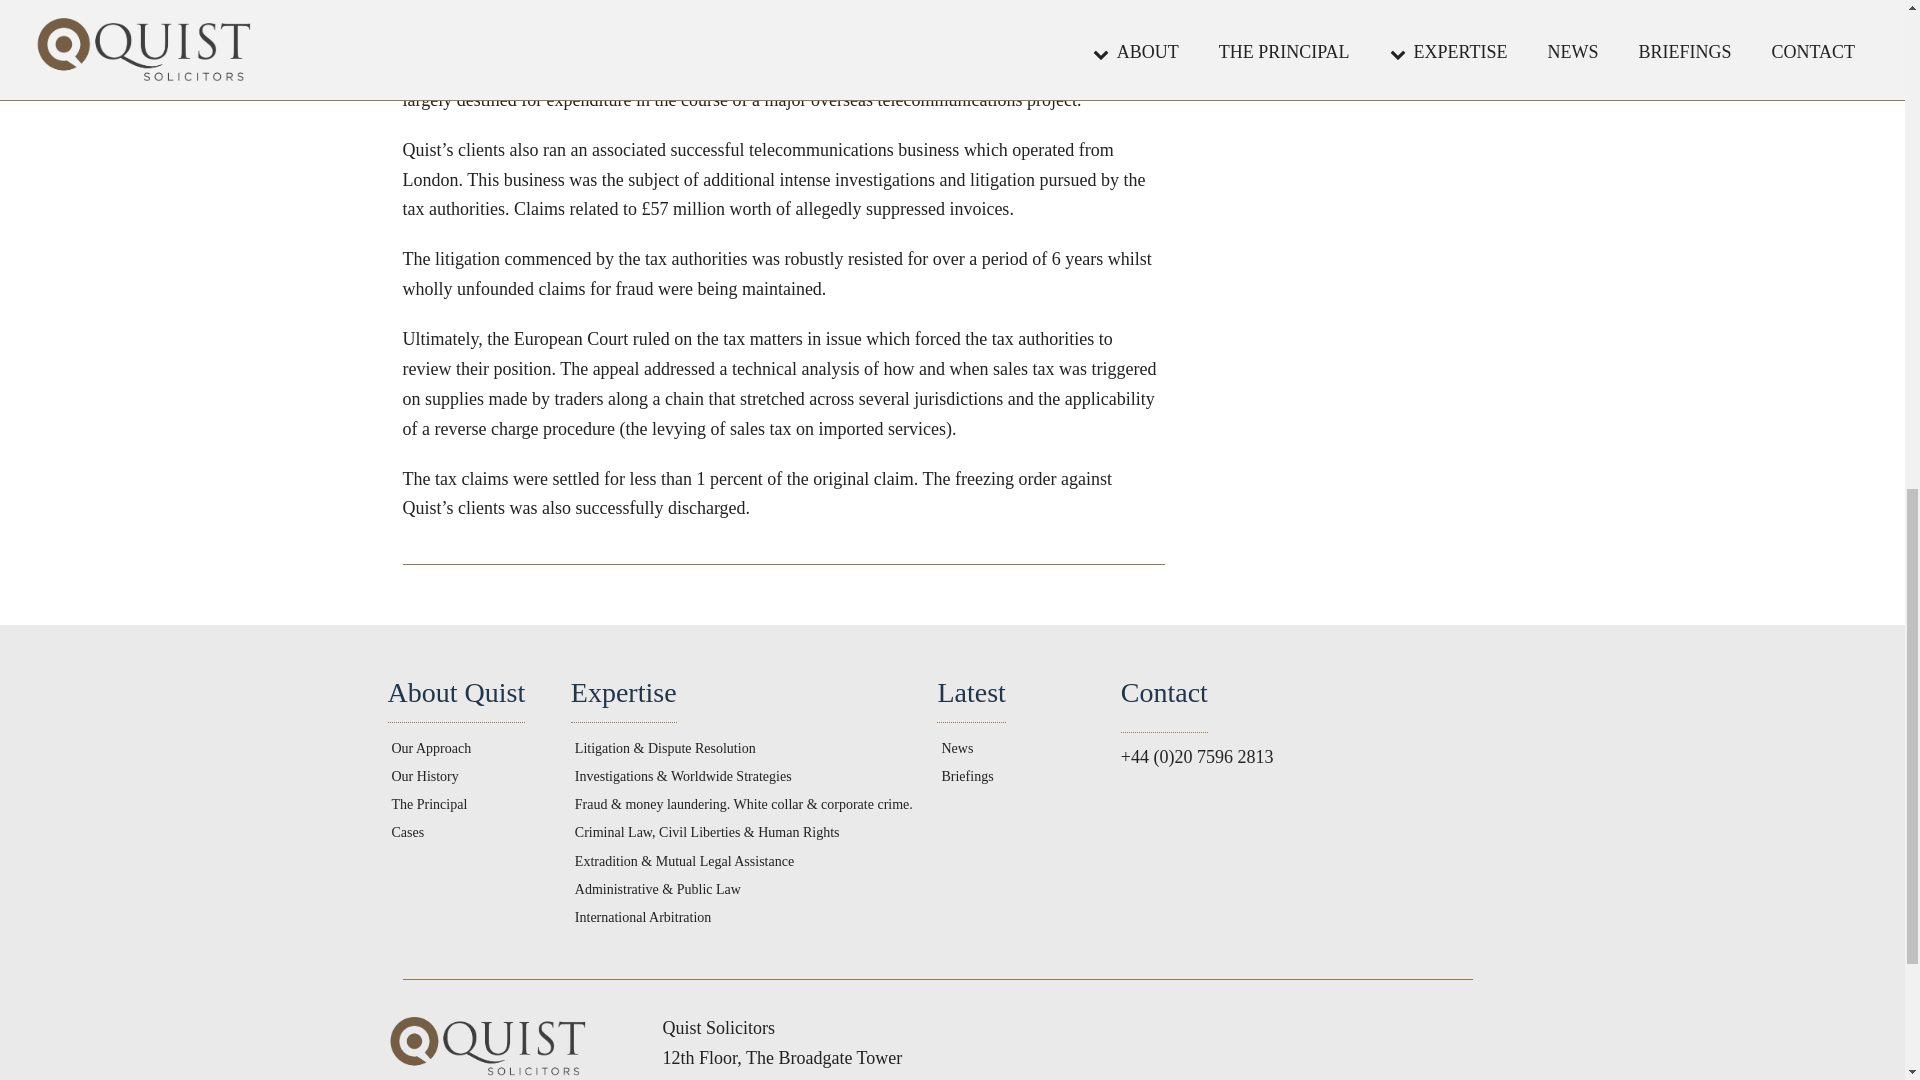 The height and width of the screenshot is (1080, 1920). What do you see at coordinates (408, 833) in the screenshot?
I see `Cases` at bounding box center [408, 833].